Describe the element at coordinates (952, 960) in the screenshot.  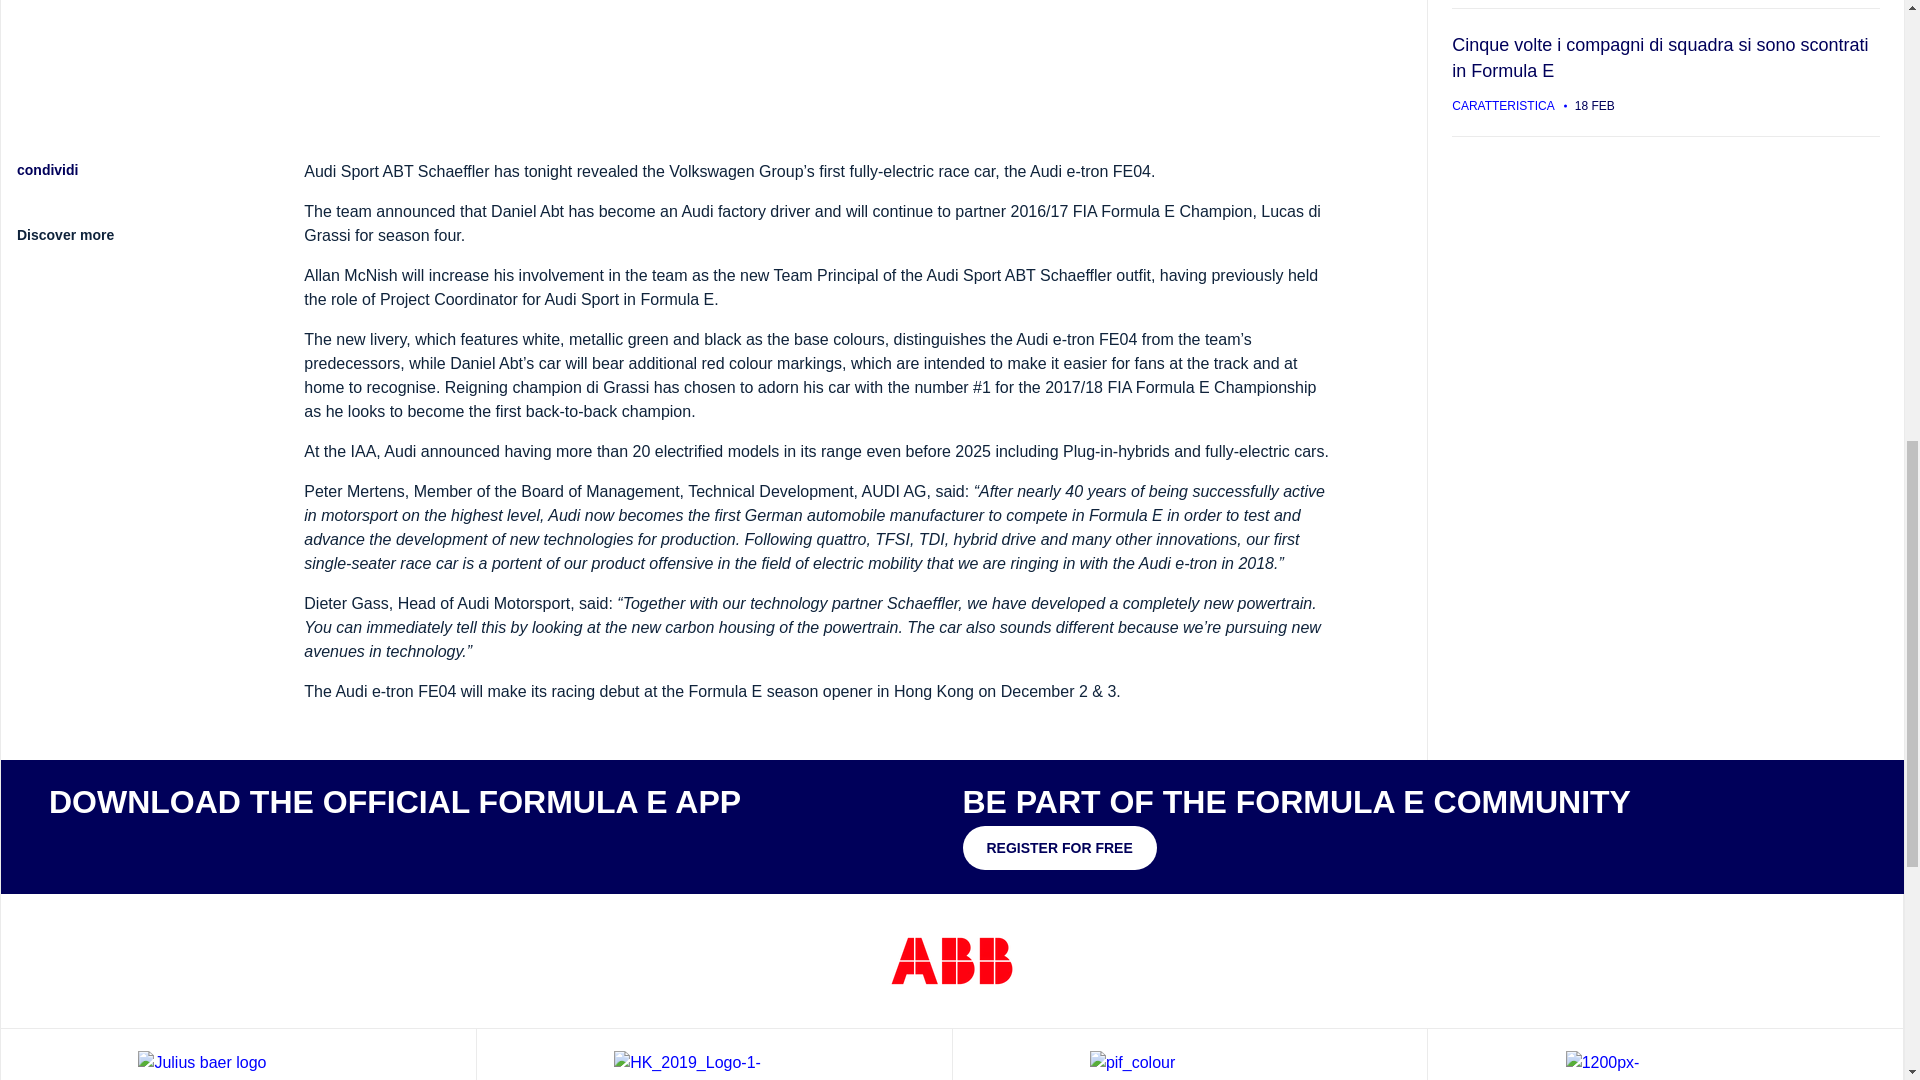
I see `Title Partner` at that location.